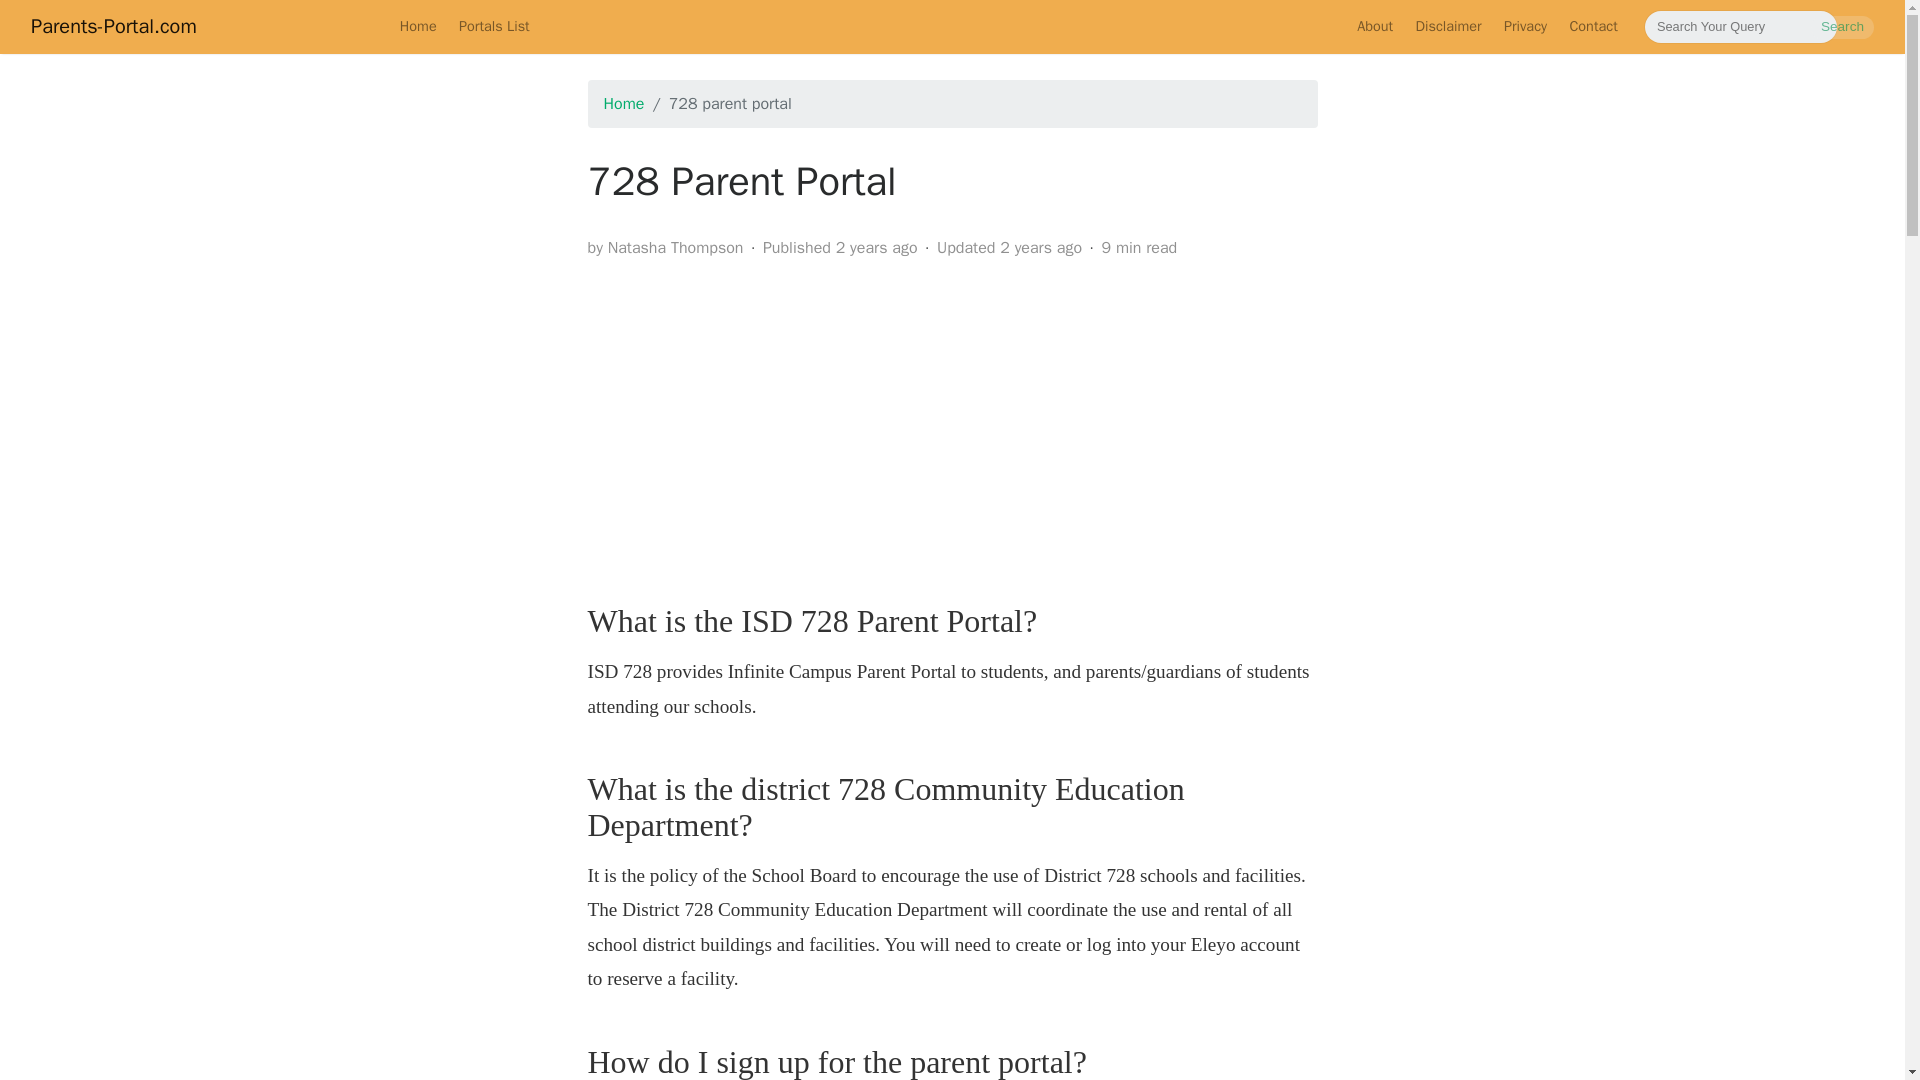  What do you see at coordinates (494, 26) in the screenshot?
I see `Portals List` at bounding box center [494, 26].